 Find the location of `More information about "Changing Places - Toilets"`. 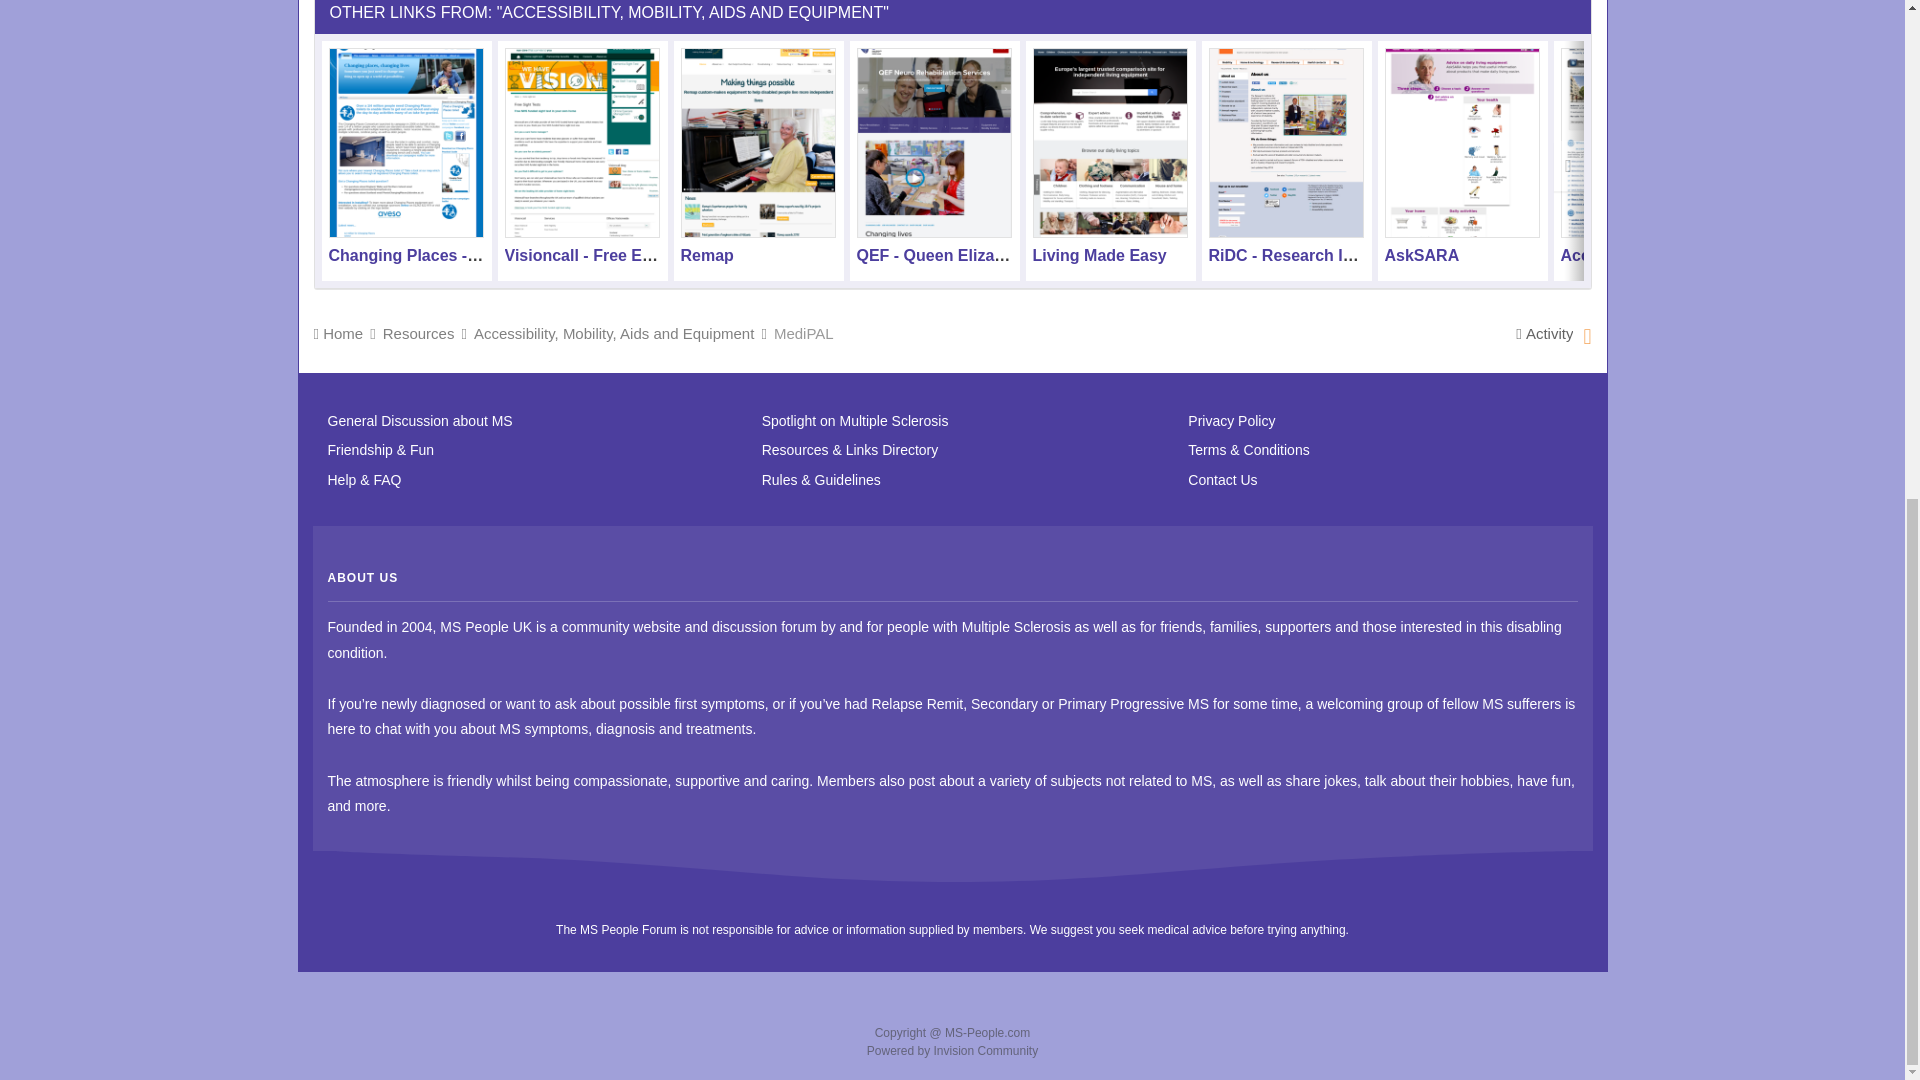

More information about "Changing Places - Toilets" is located at coordinates (425, 255).